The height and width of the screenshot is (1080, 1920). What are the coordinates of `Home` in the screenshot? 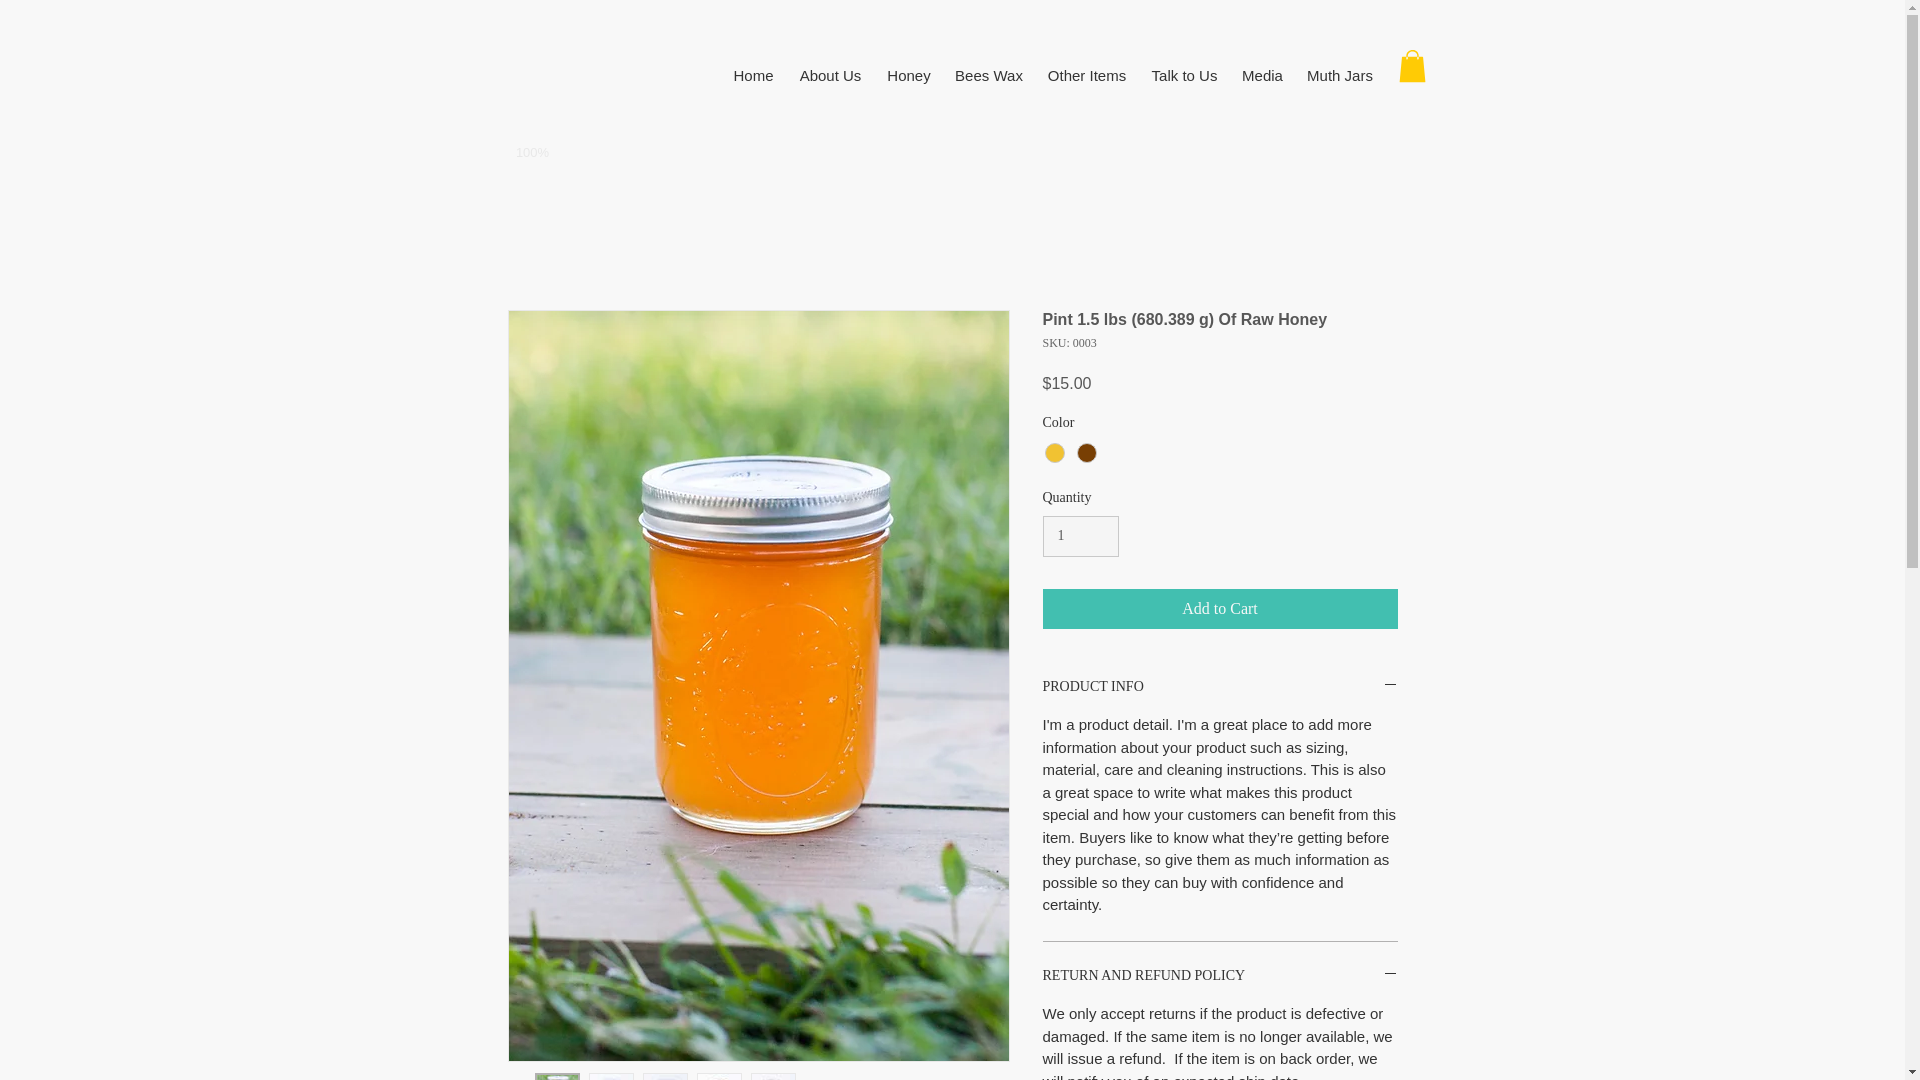 It's located at (752, 75).